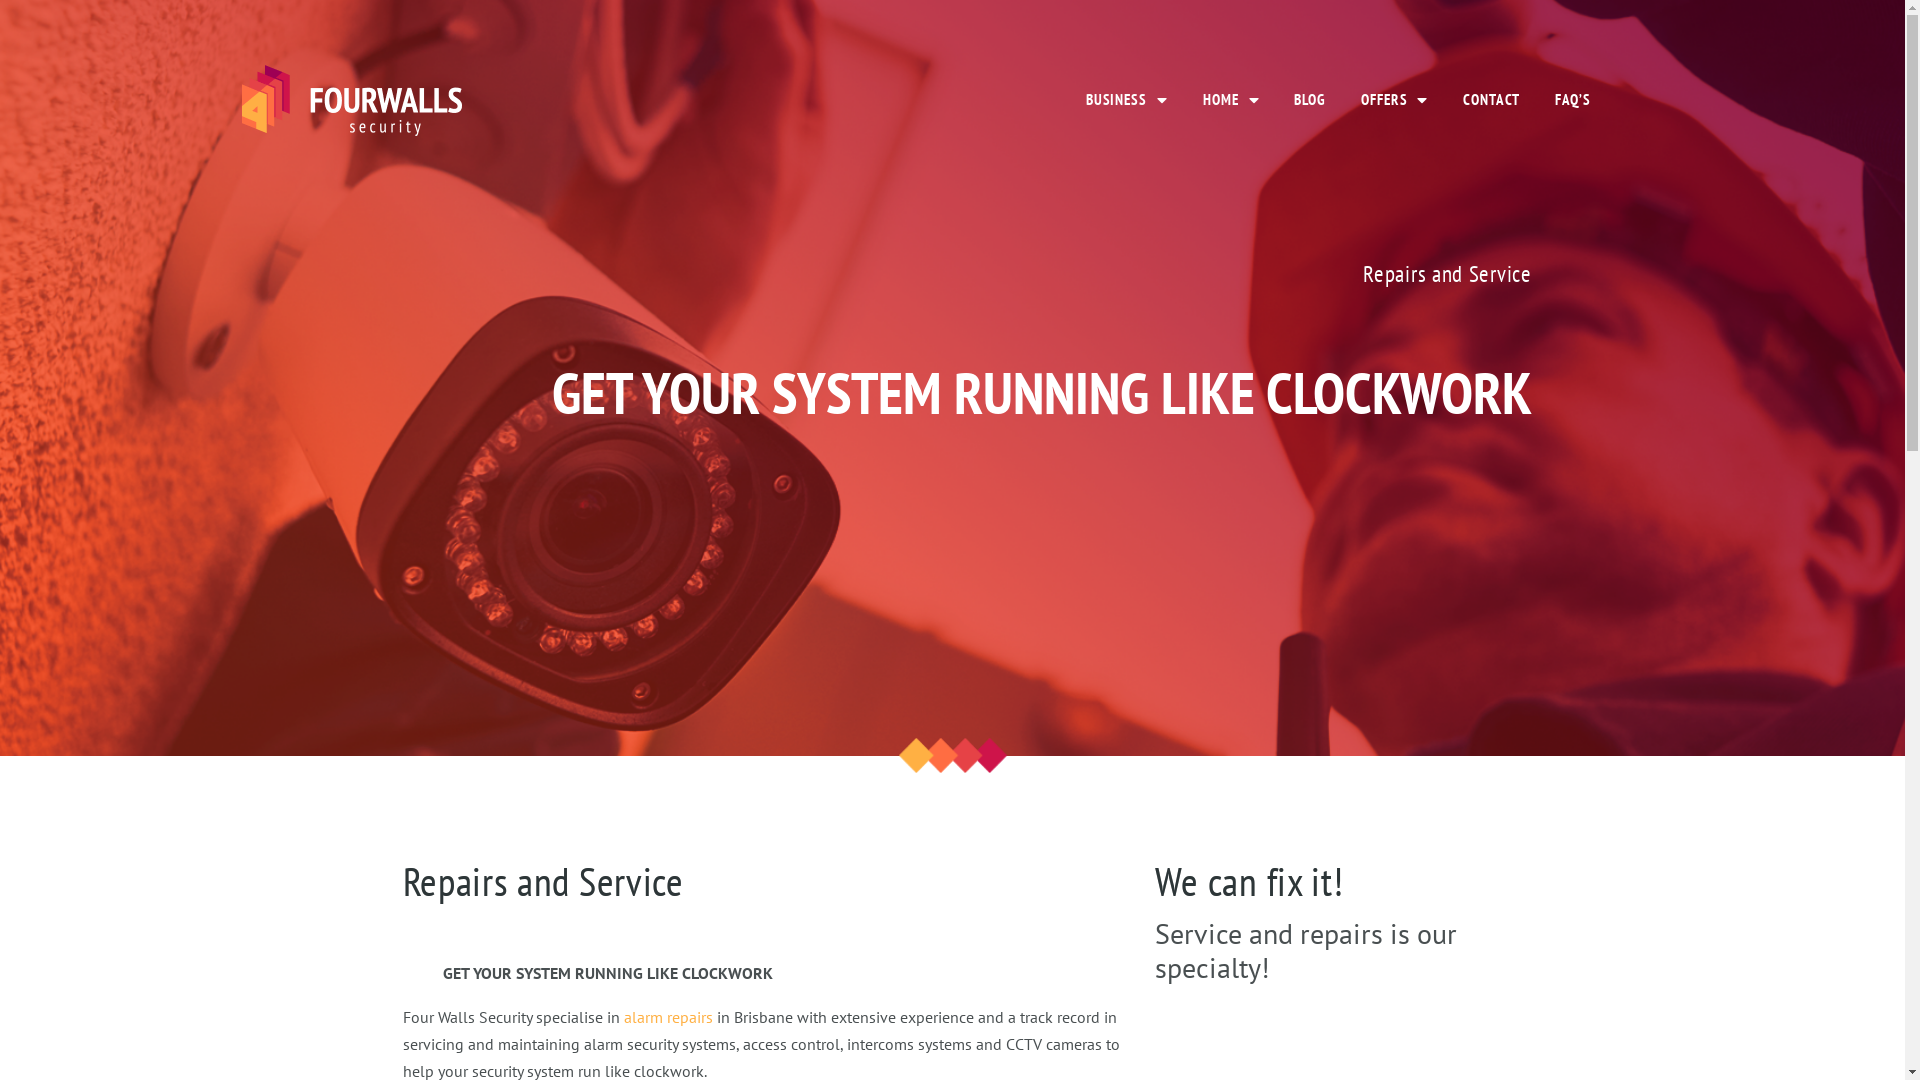 The width and height of the screenshot is (1920, 1080). What do you see at coordinates (1127, 100) in the screenshot?
I see `BUSINESS` at bounding box center [1127, 100].